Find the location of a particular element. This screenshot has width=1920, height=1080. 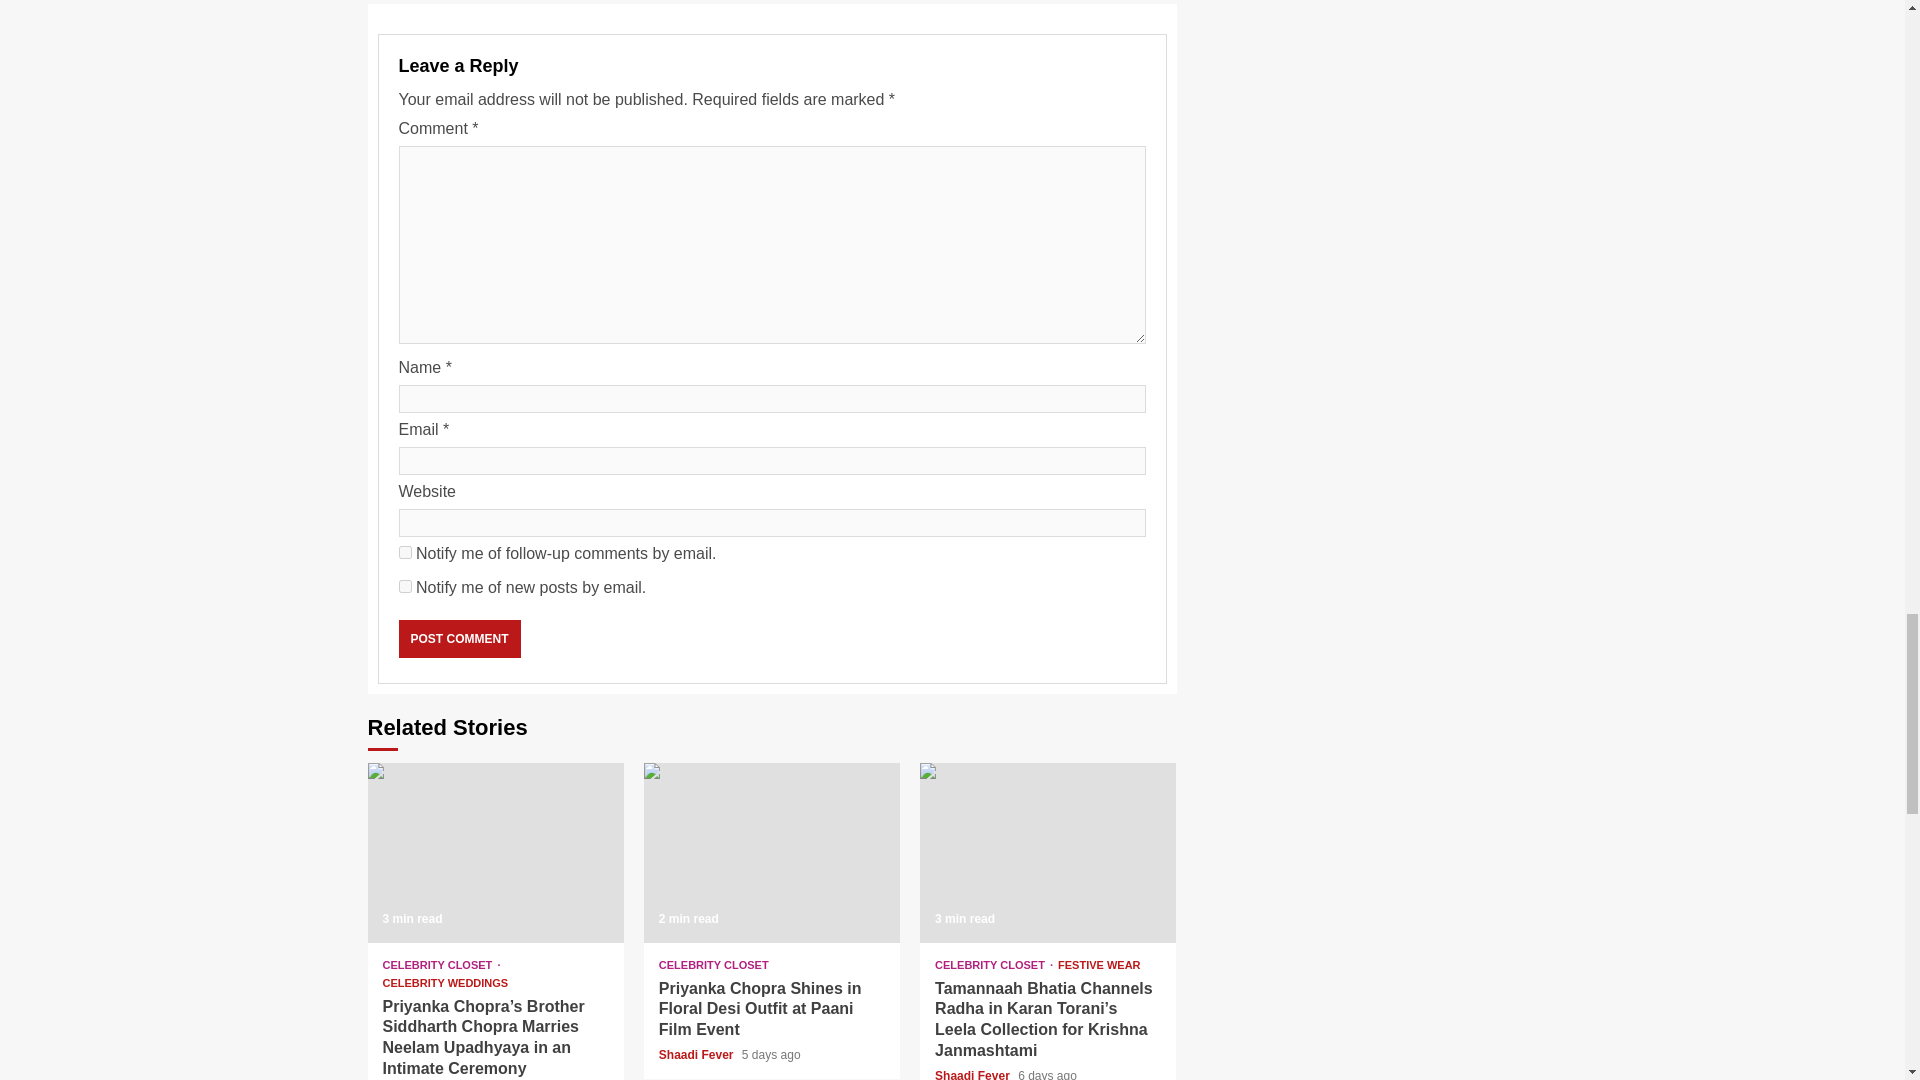

subscribe is located at coordinates (404, 552).